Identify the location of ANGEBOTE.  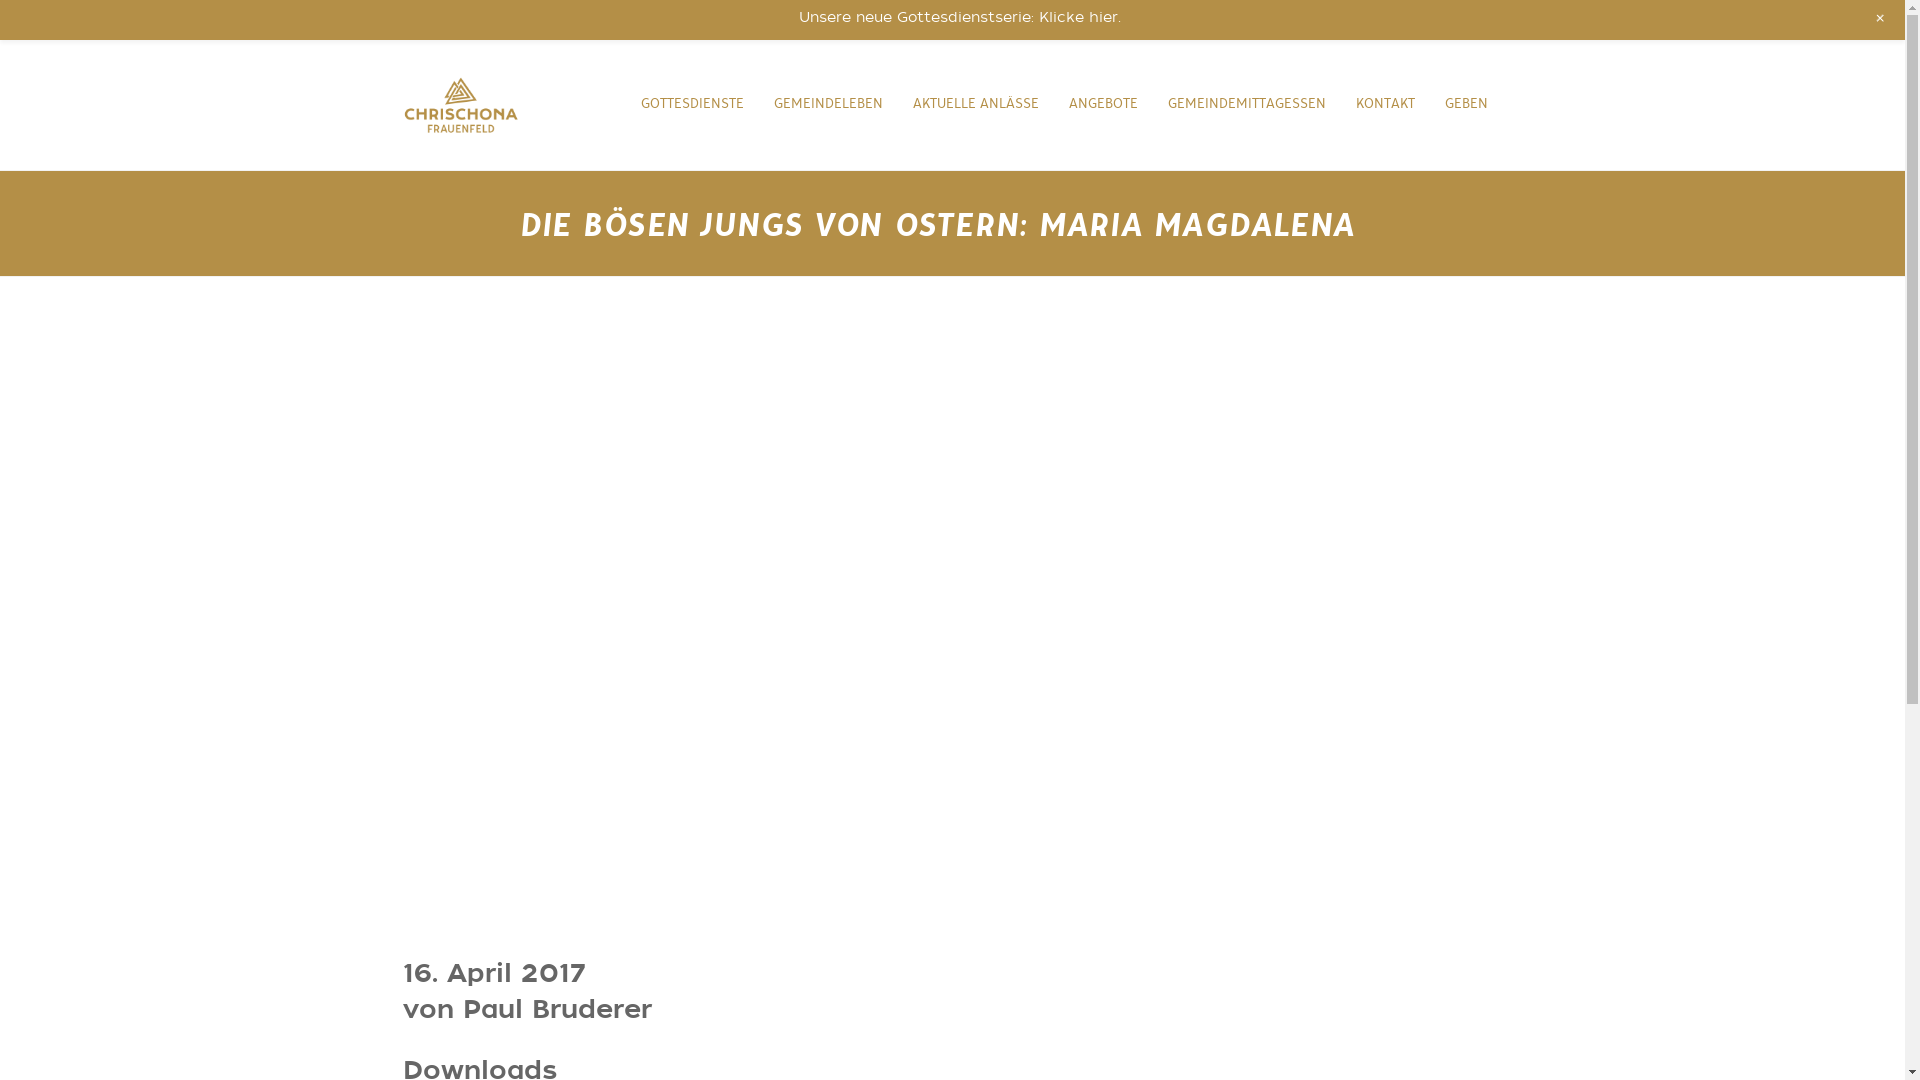
(1102, 105).